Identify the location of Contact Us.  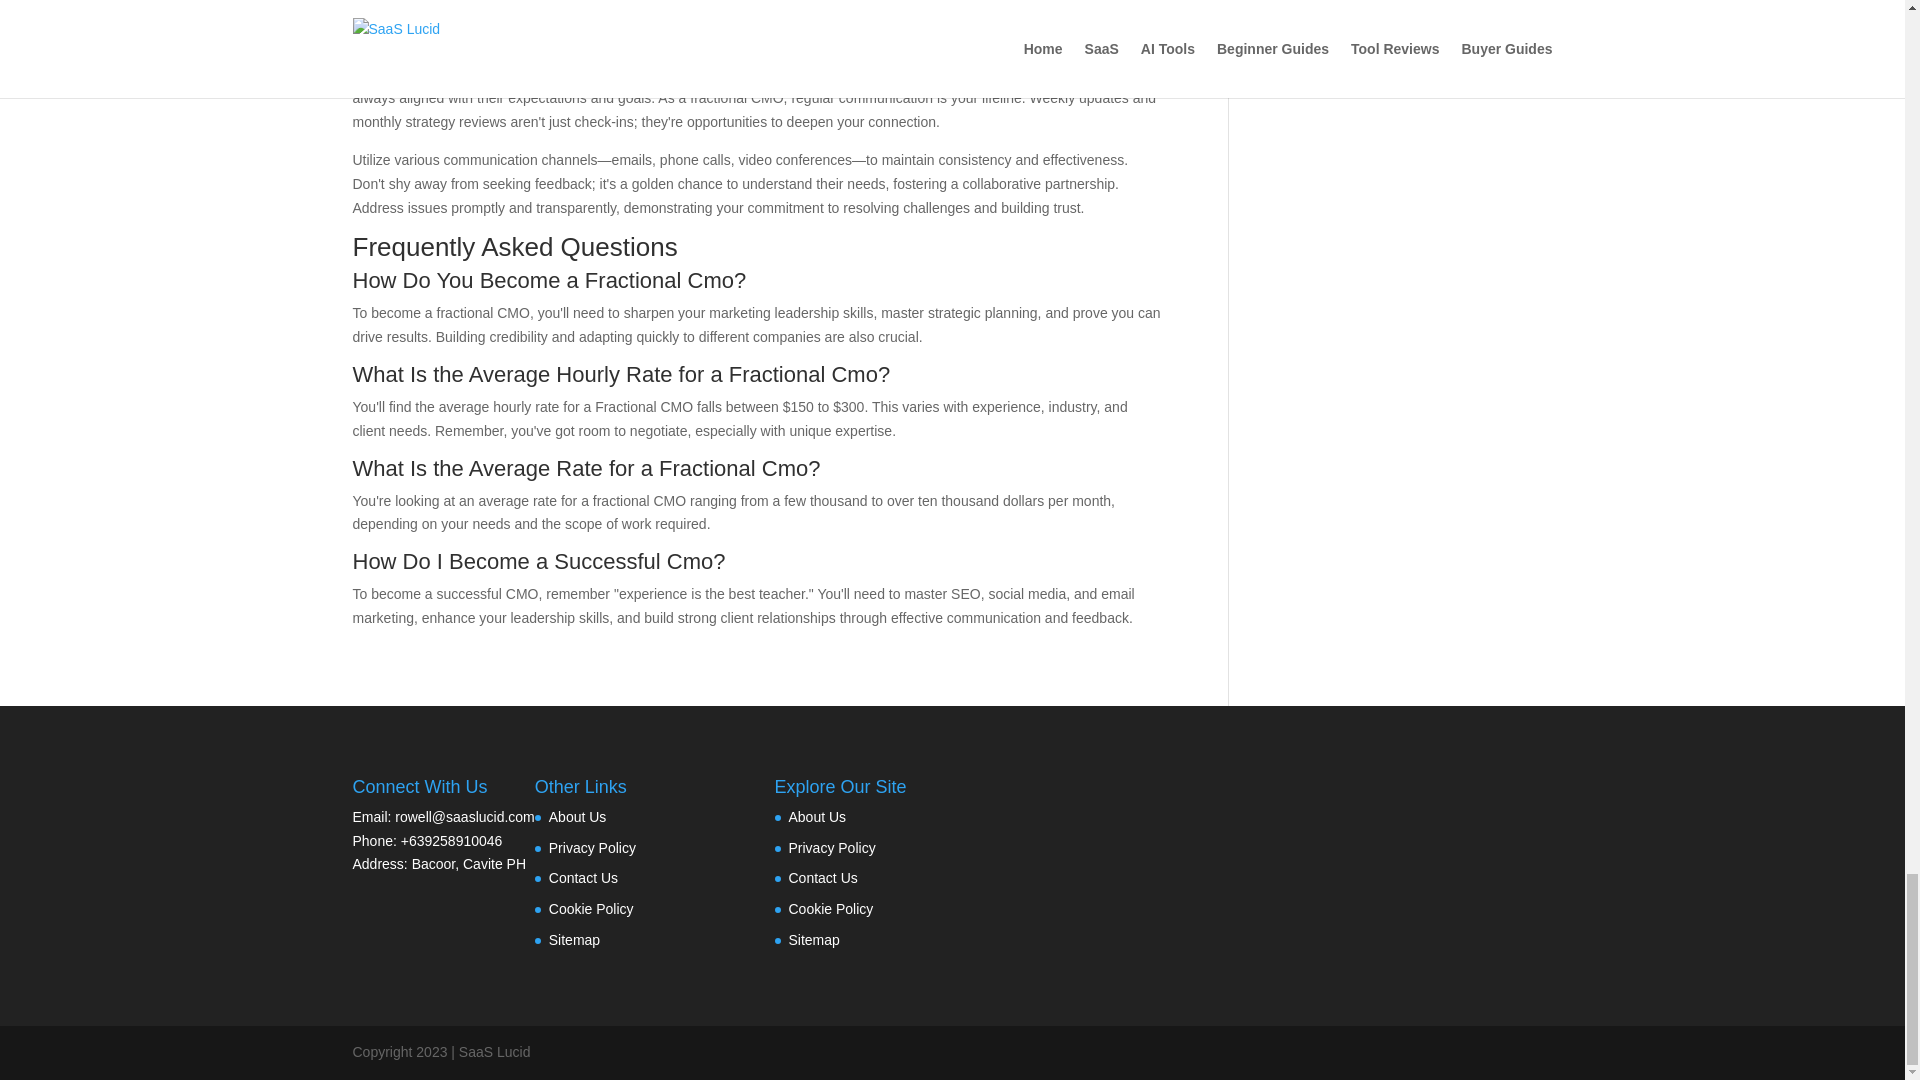
(822, 878).